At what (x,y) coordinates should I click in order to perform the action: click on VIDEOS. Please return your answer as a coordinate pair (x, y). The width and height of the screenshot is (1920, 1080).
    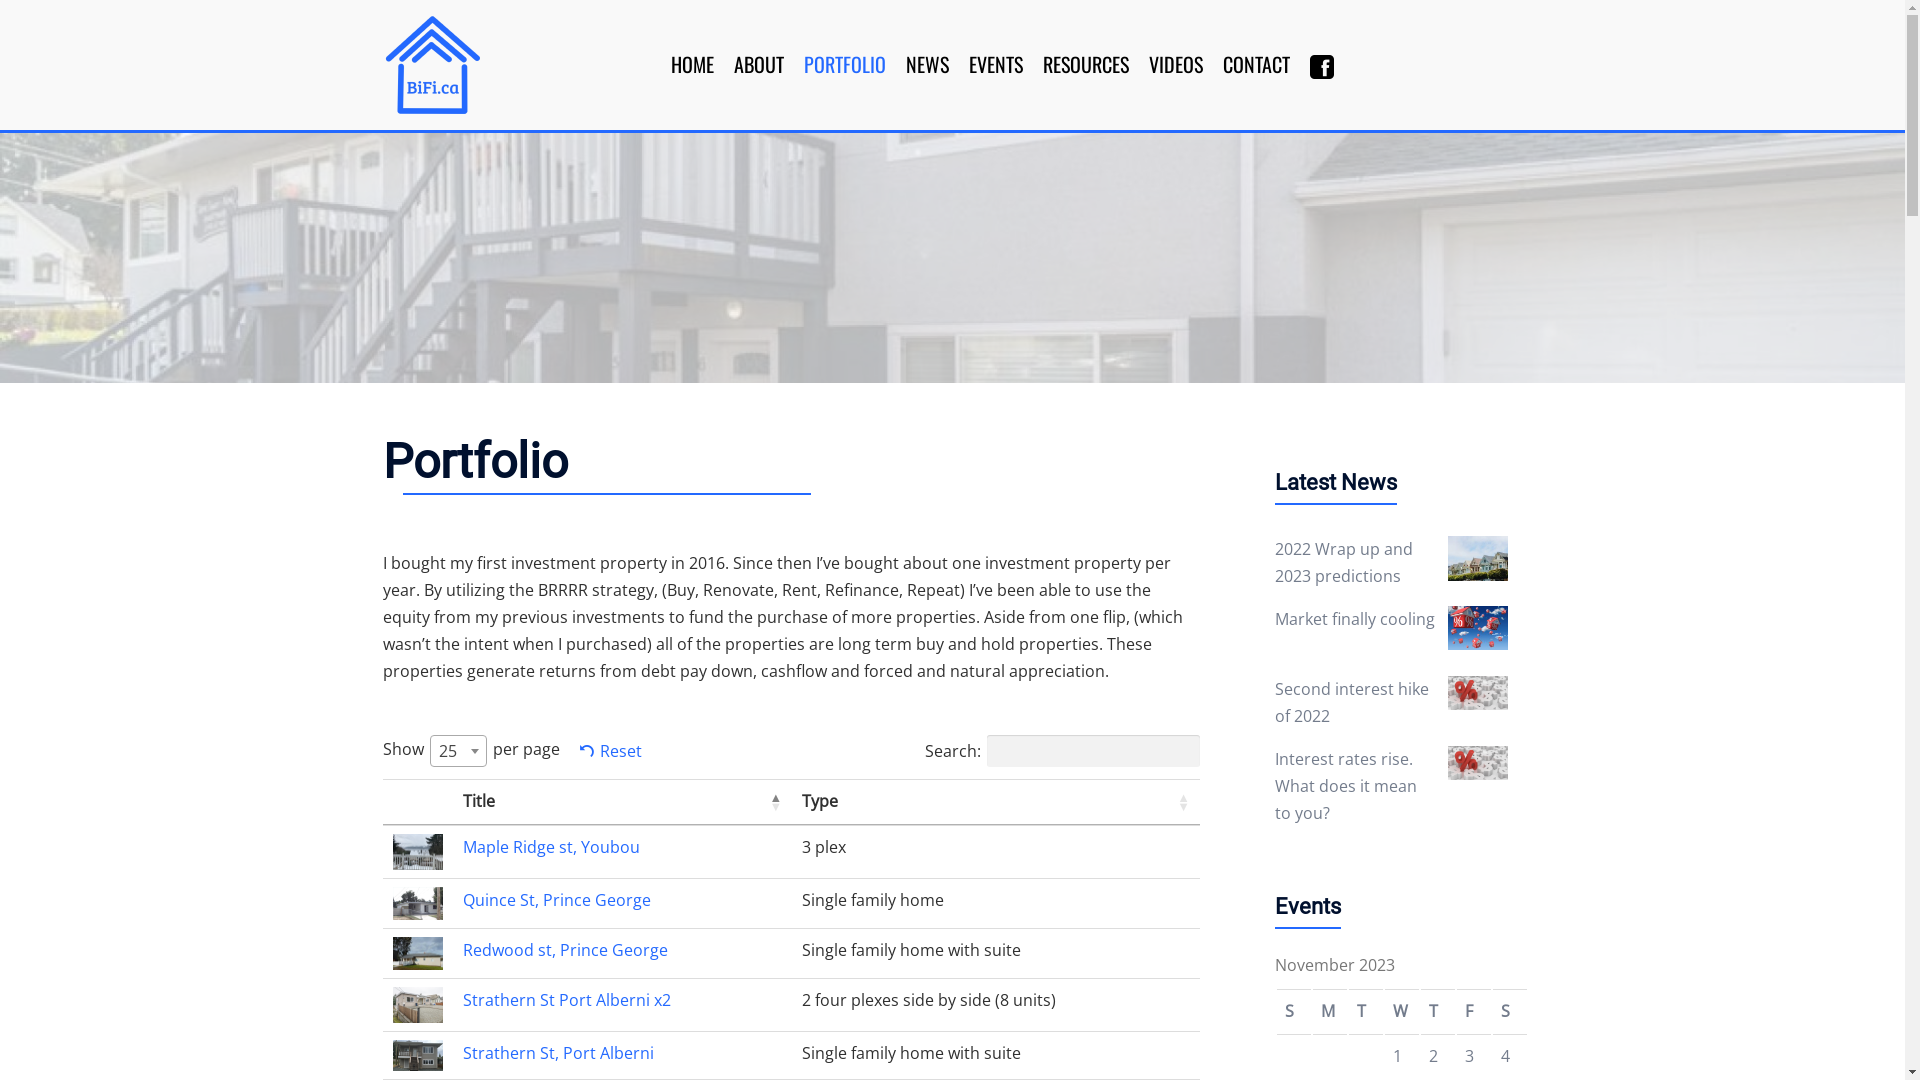
    Looking at the image, I should click on (1176, 65).